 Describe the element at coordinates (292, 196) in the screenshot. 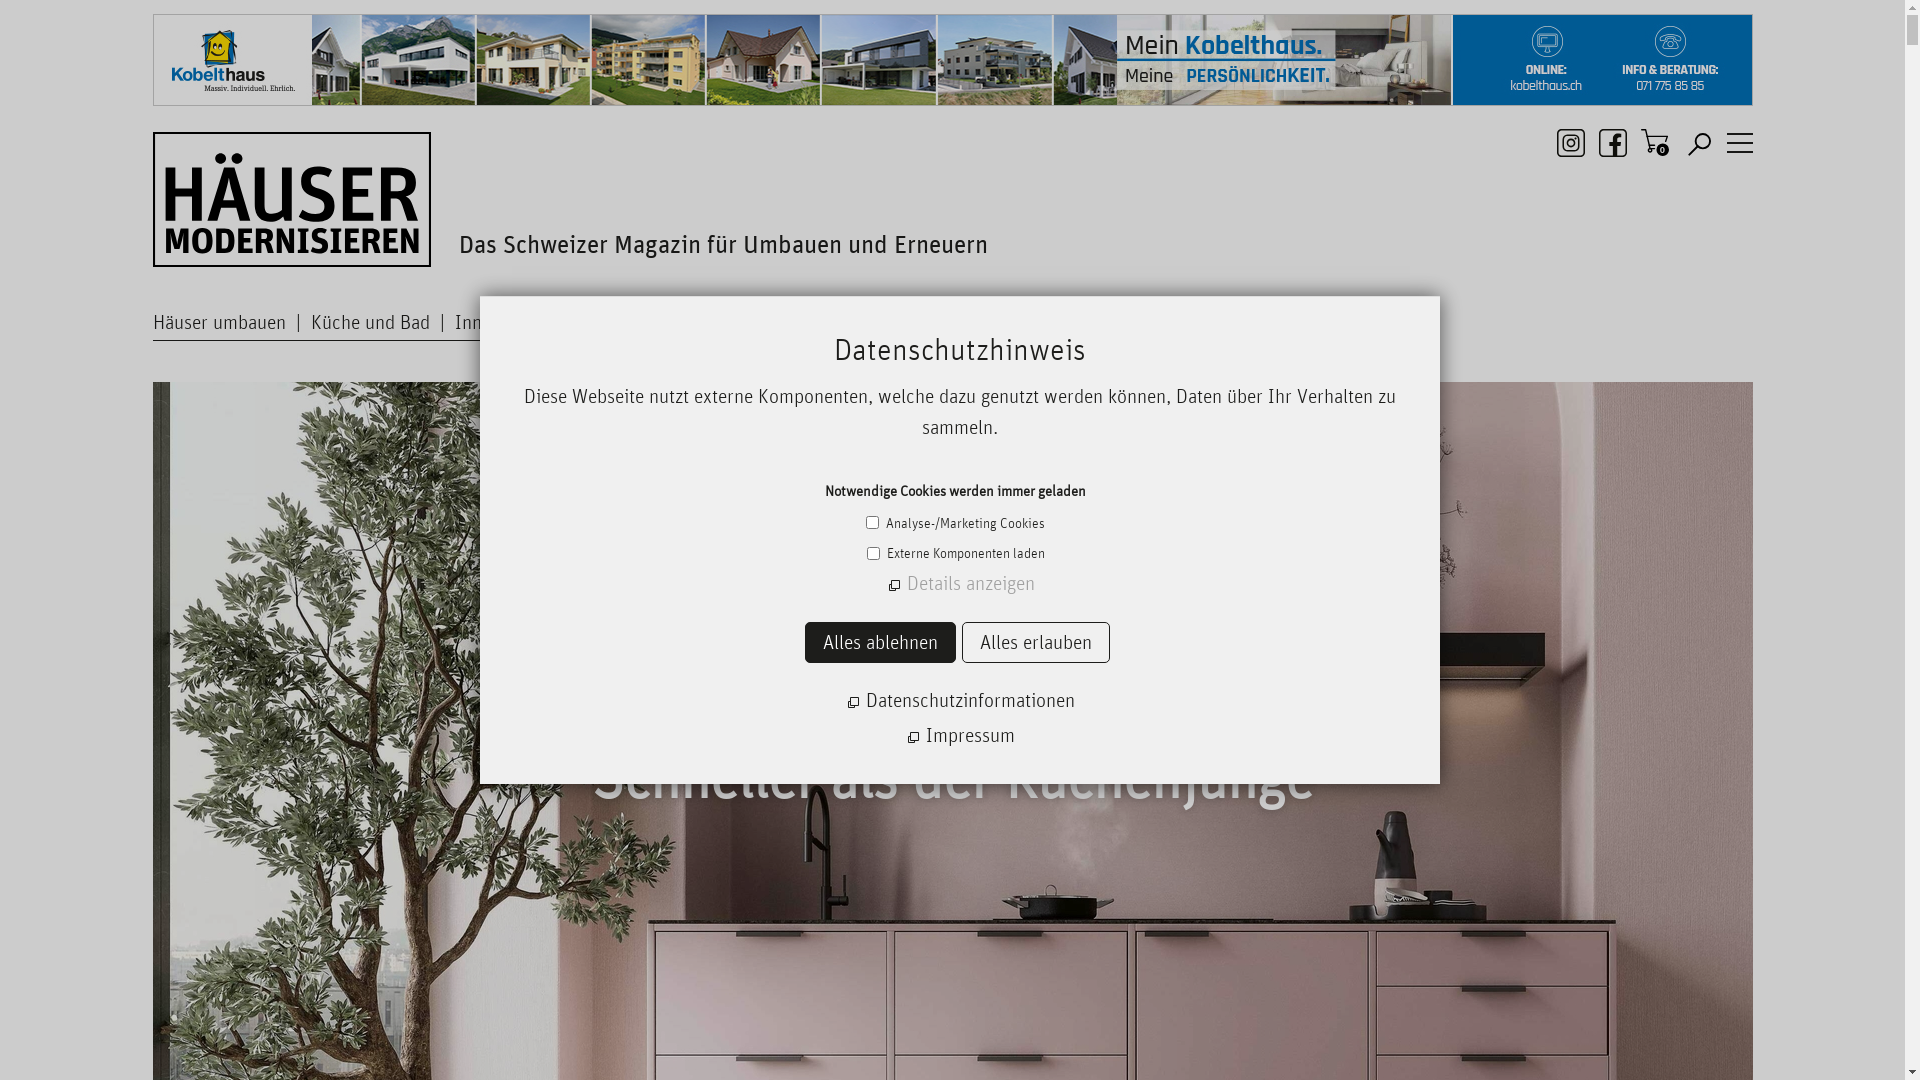

I see `Zur Startseite` at that location.